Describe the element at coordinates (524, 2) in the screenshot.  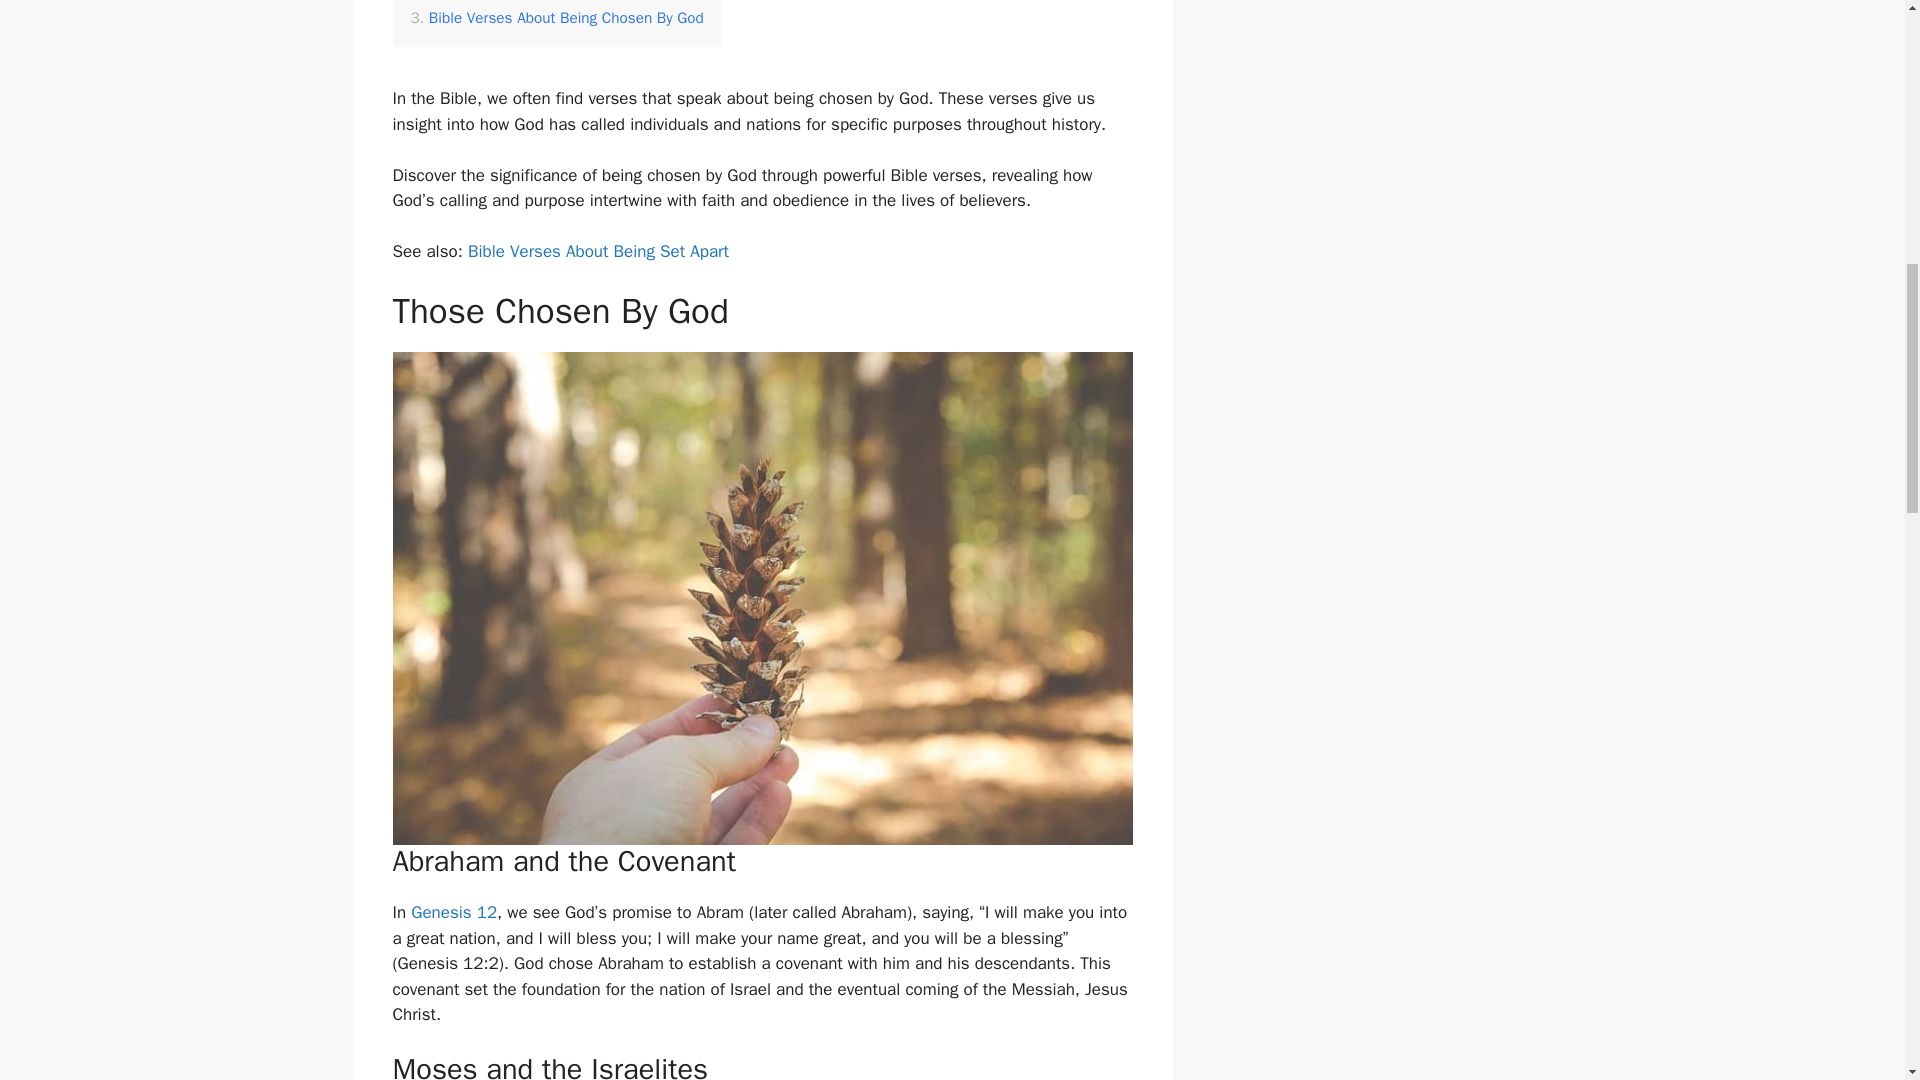
I see `The Chosen Ones in Revelation` at that location.